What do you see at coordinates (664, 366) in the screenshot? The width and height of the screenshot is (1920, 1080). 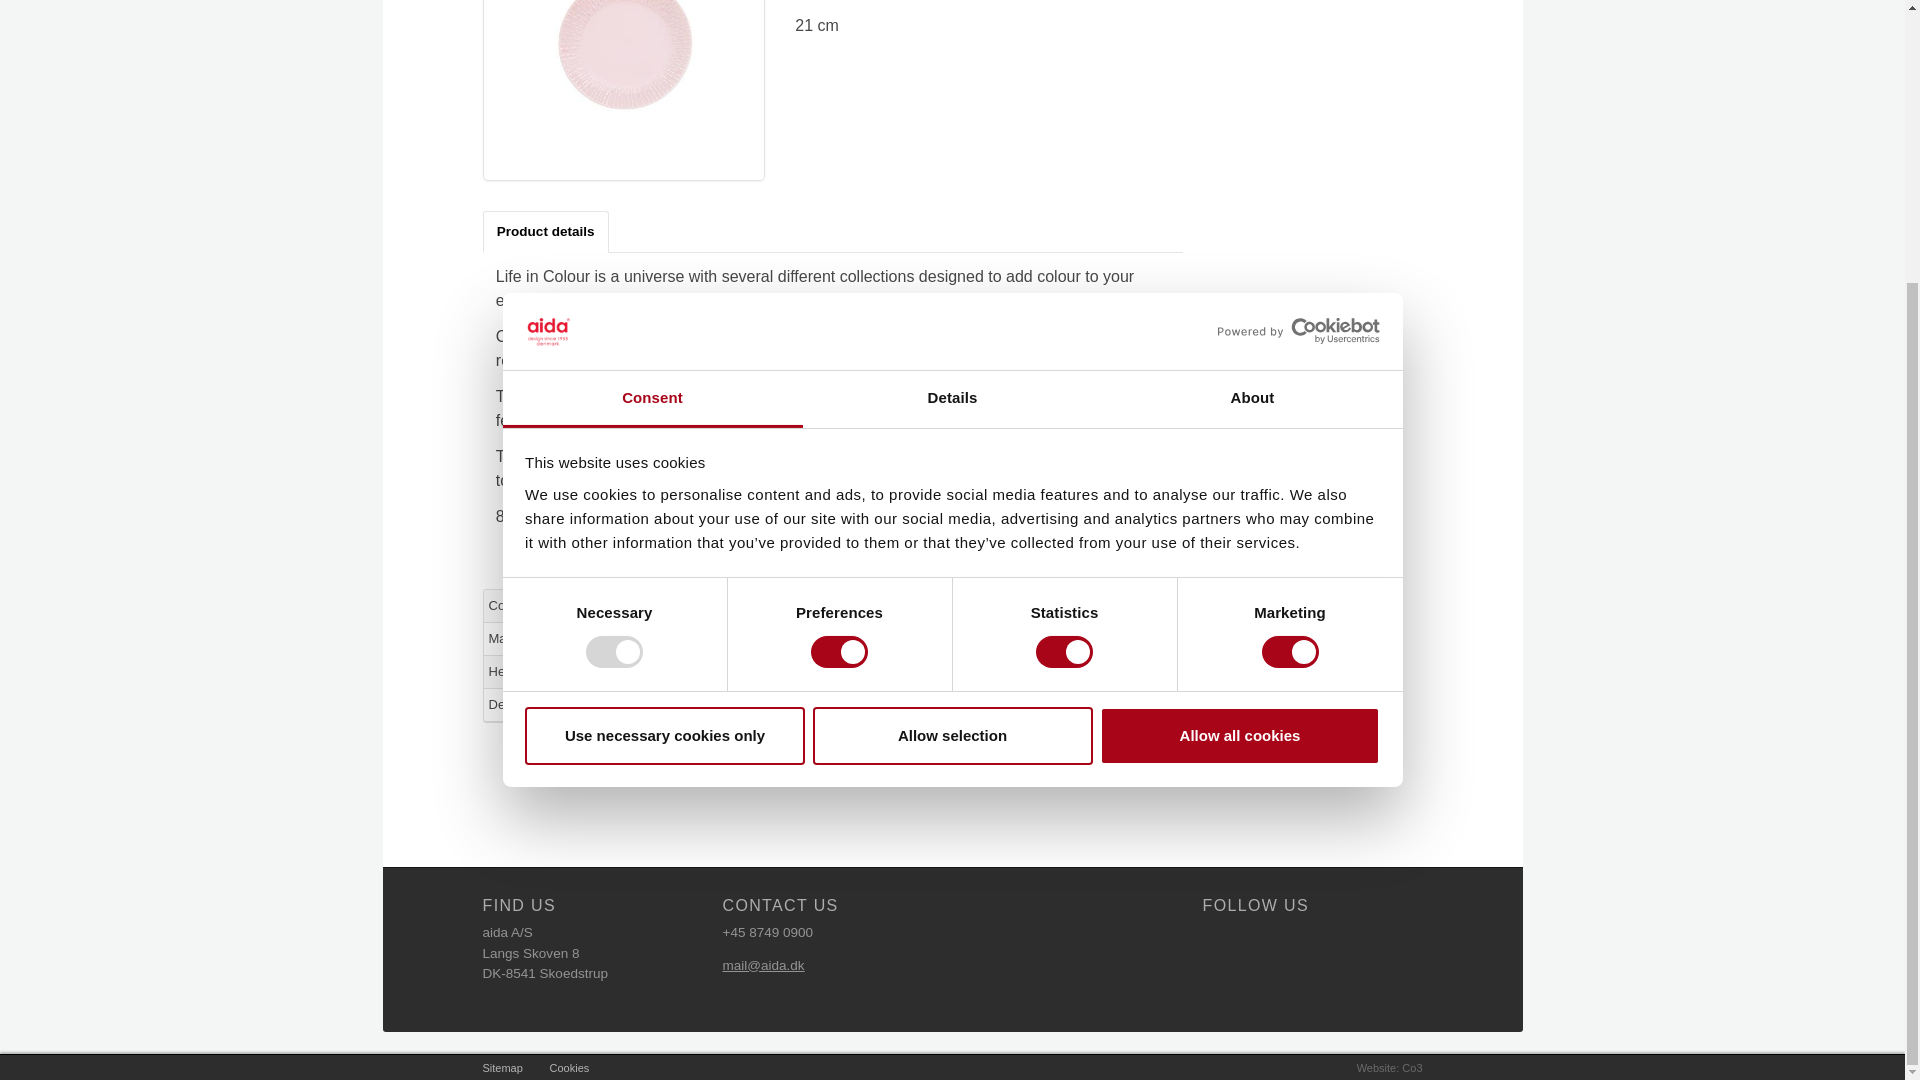 I see `Use necessary cookies only` at bounding box center [664, 366].